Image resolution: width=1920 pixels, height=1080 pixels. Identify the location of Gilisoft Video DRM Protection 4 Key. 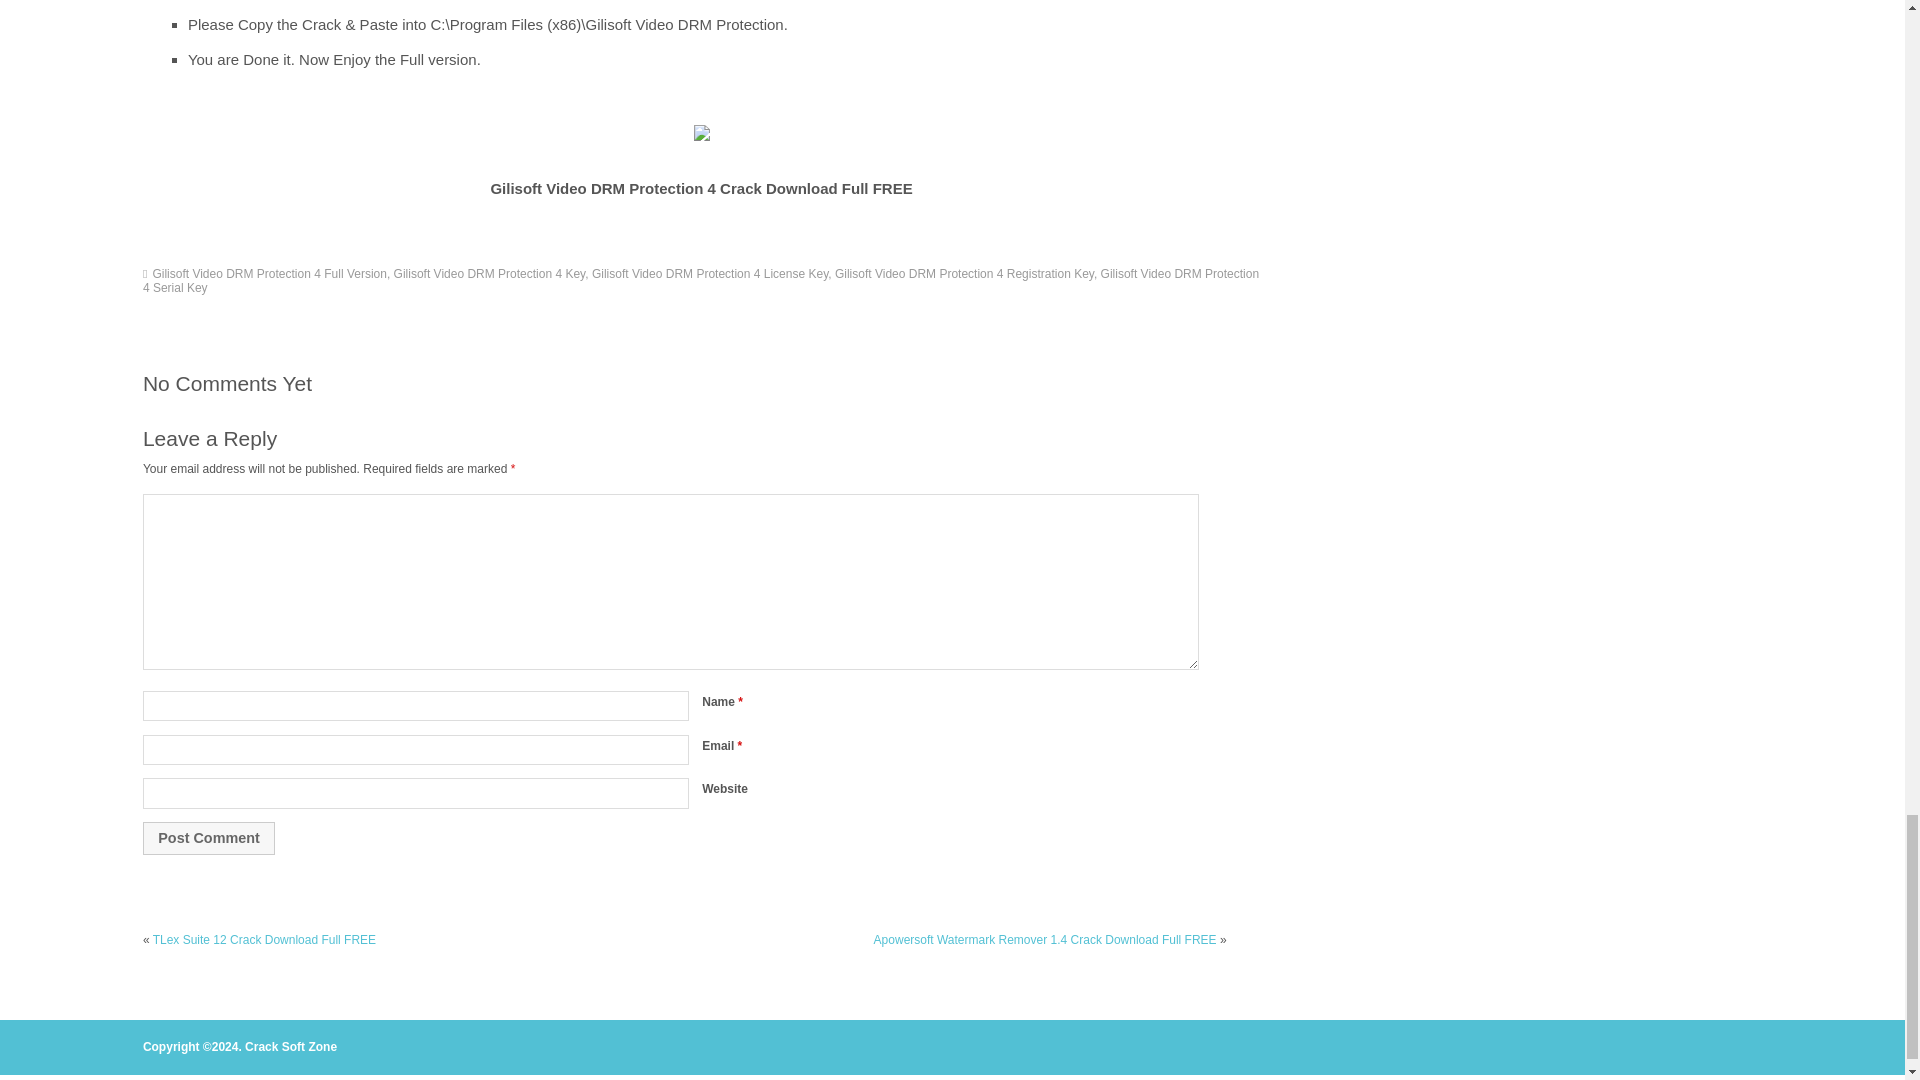
(489, 273).